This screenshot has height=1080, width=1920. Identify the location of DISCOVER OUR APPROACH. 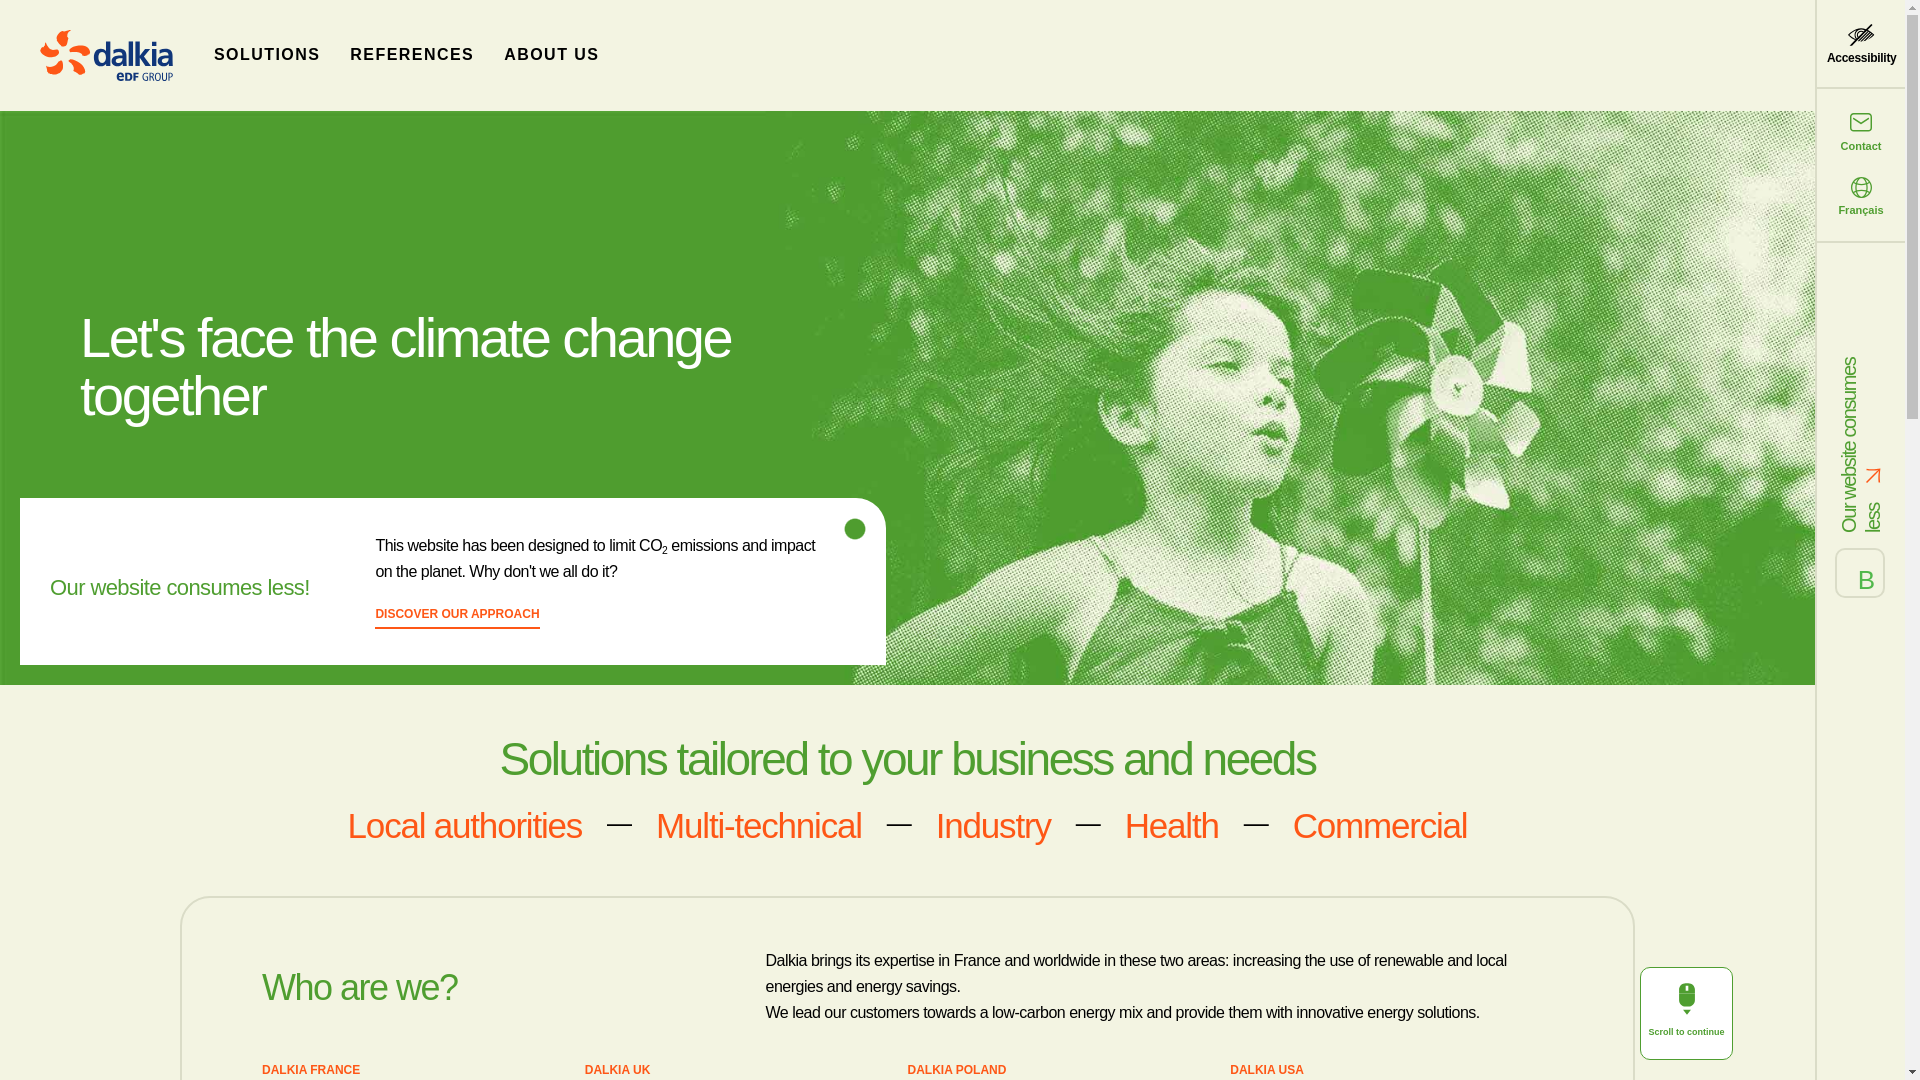
(456, 617).